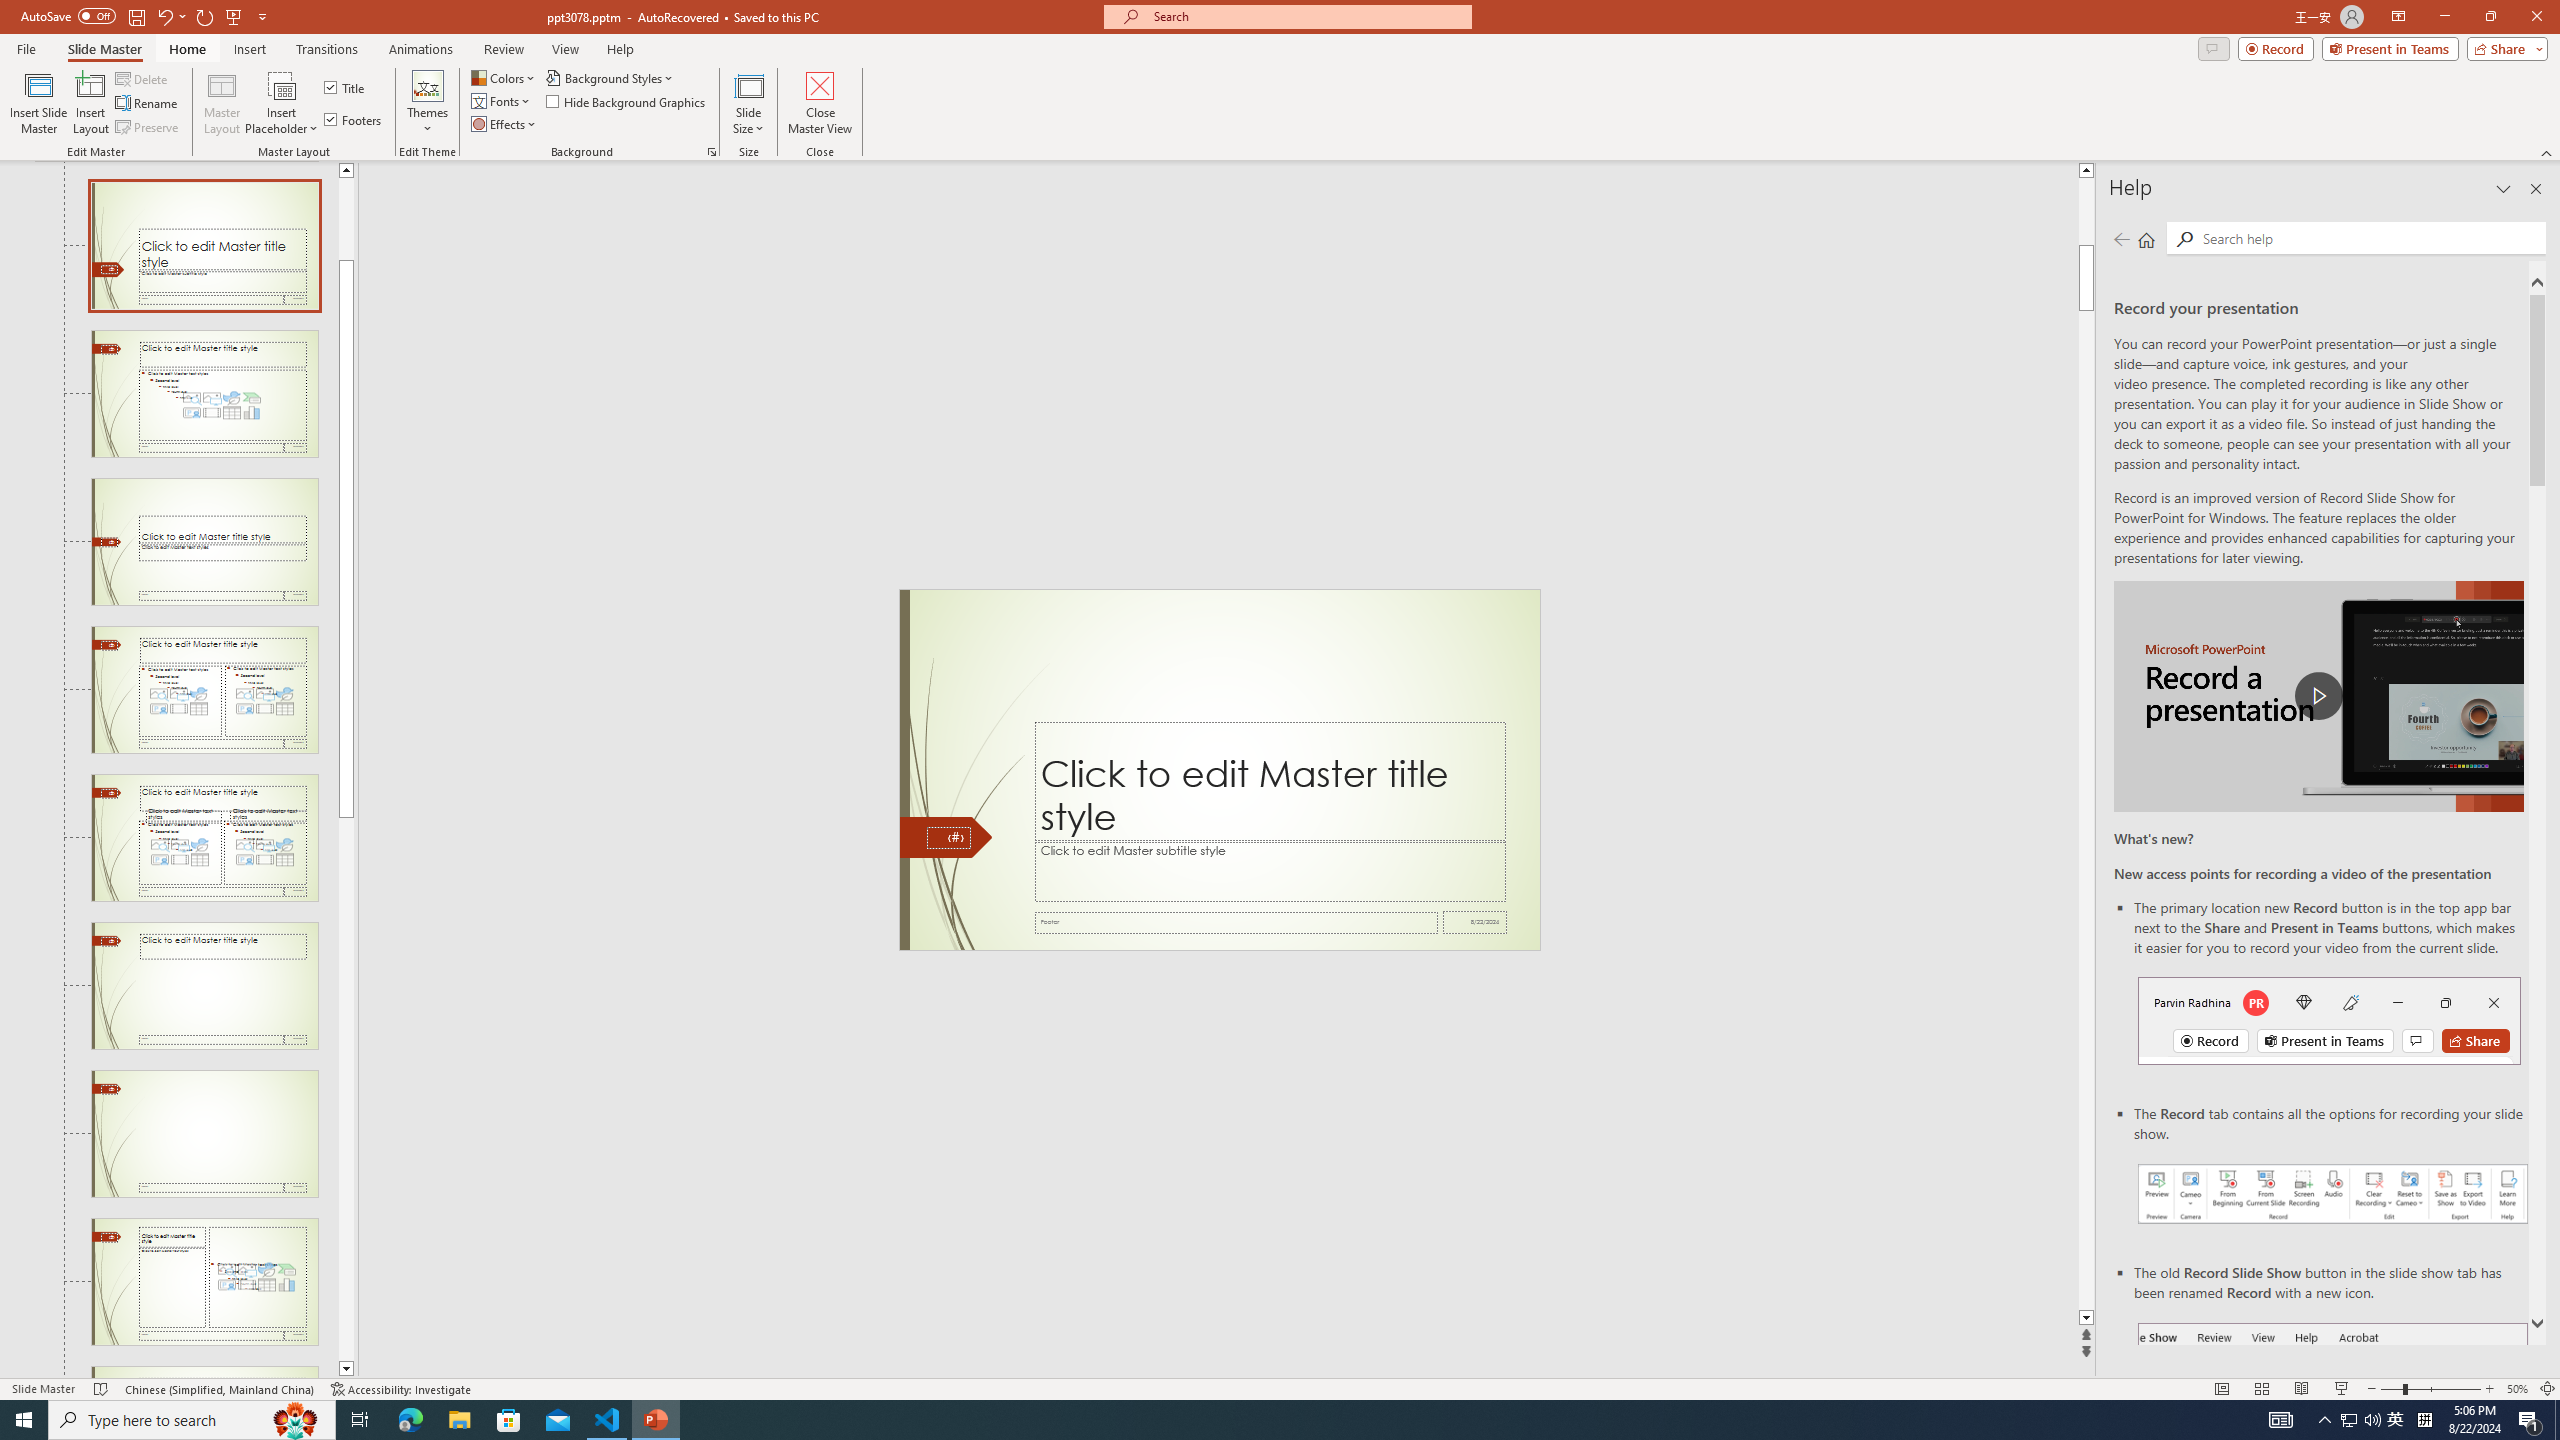 The image size is (2560, 1440). Describe the element at coordinates (143, 78) in the screenshot. I see `Delete` at that location.